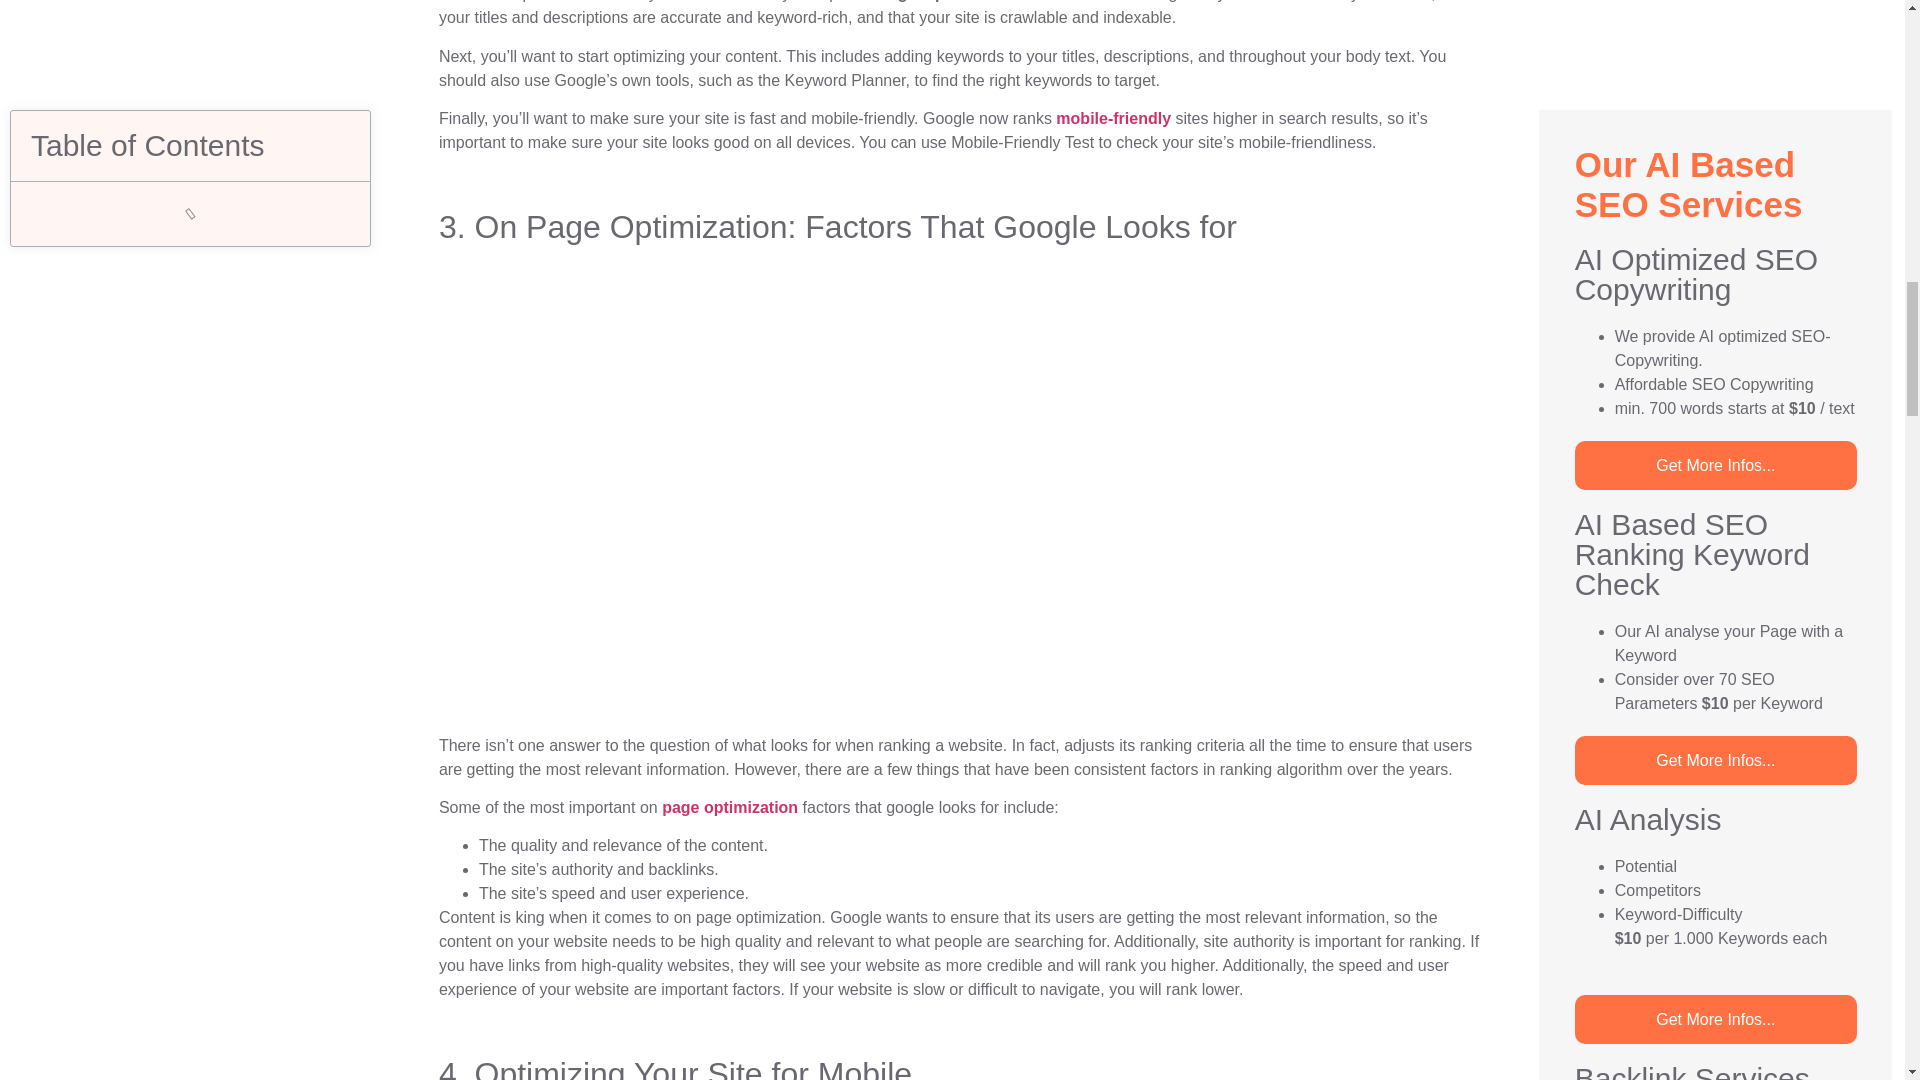 The height and width of the screenshot is (1080, 1920). Describe the element at coordinates (1715, 12) in the screenshot. I see `Get More Infos...` at that location.